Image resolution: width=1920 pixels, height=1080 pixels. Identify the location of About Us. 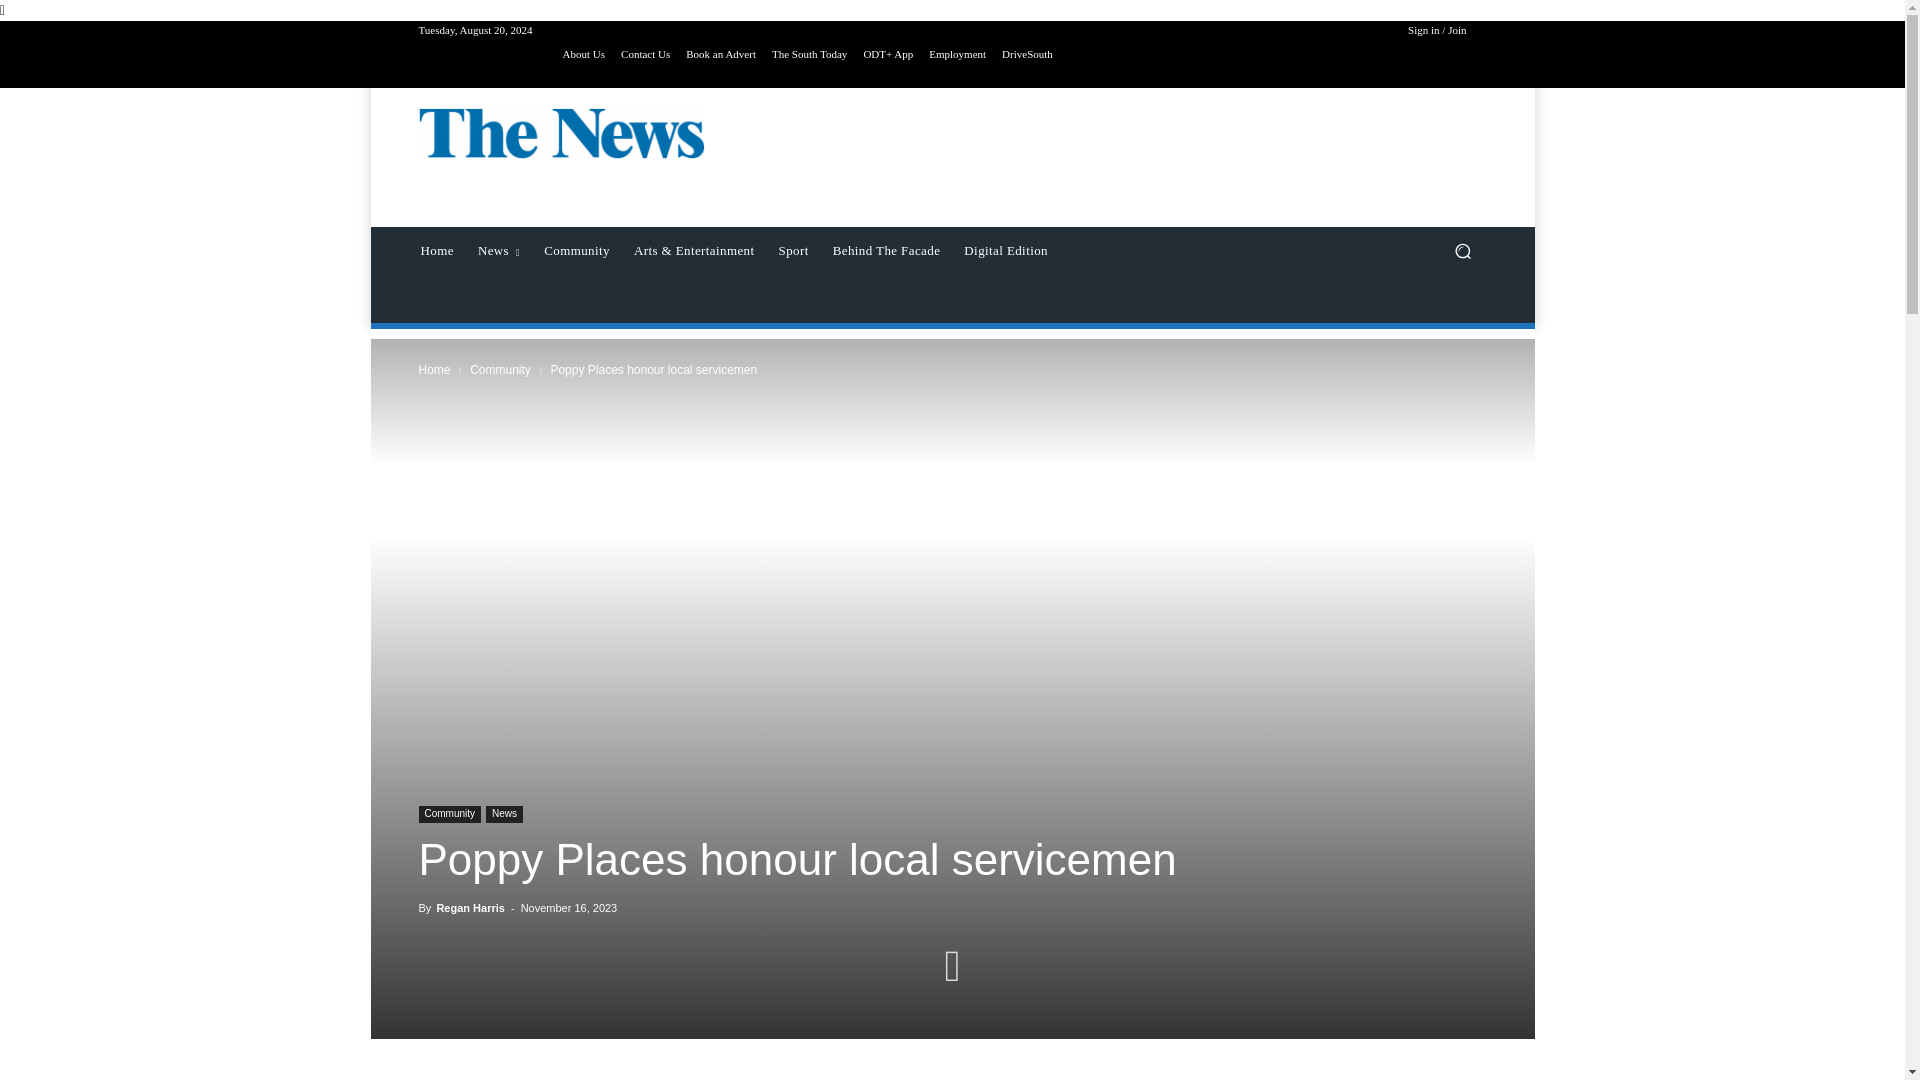
(583, 54).